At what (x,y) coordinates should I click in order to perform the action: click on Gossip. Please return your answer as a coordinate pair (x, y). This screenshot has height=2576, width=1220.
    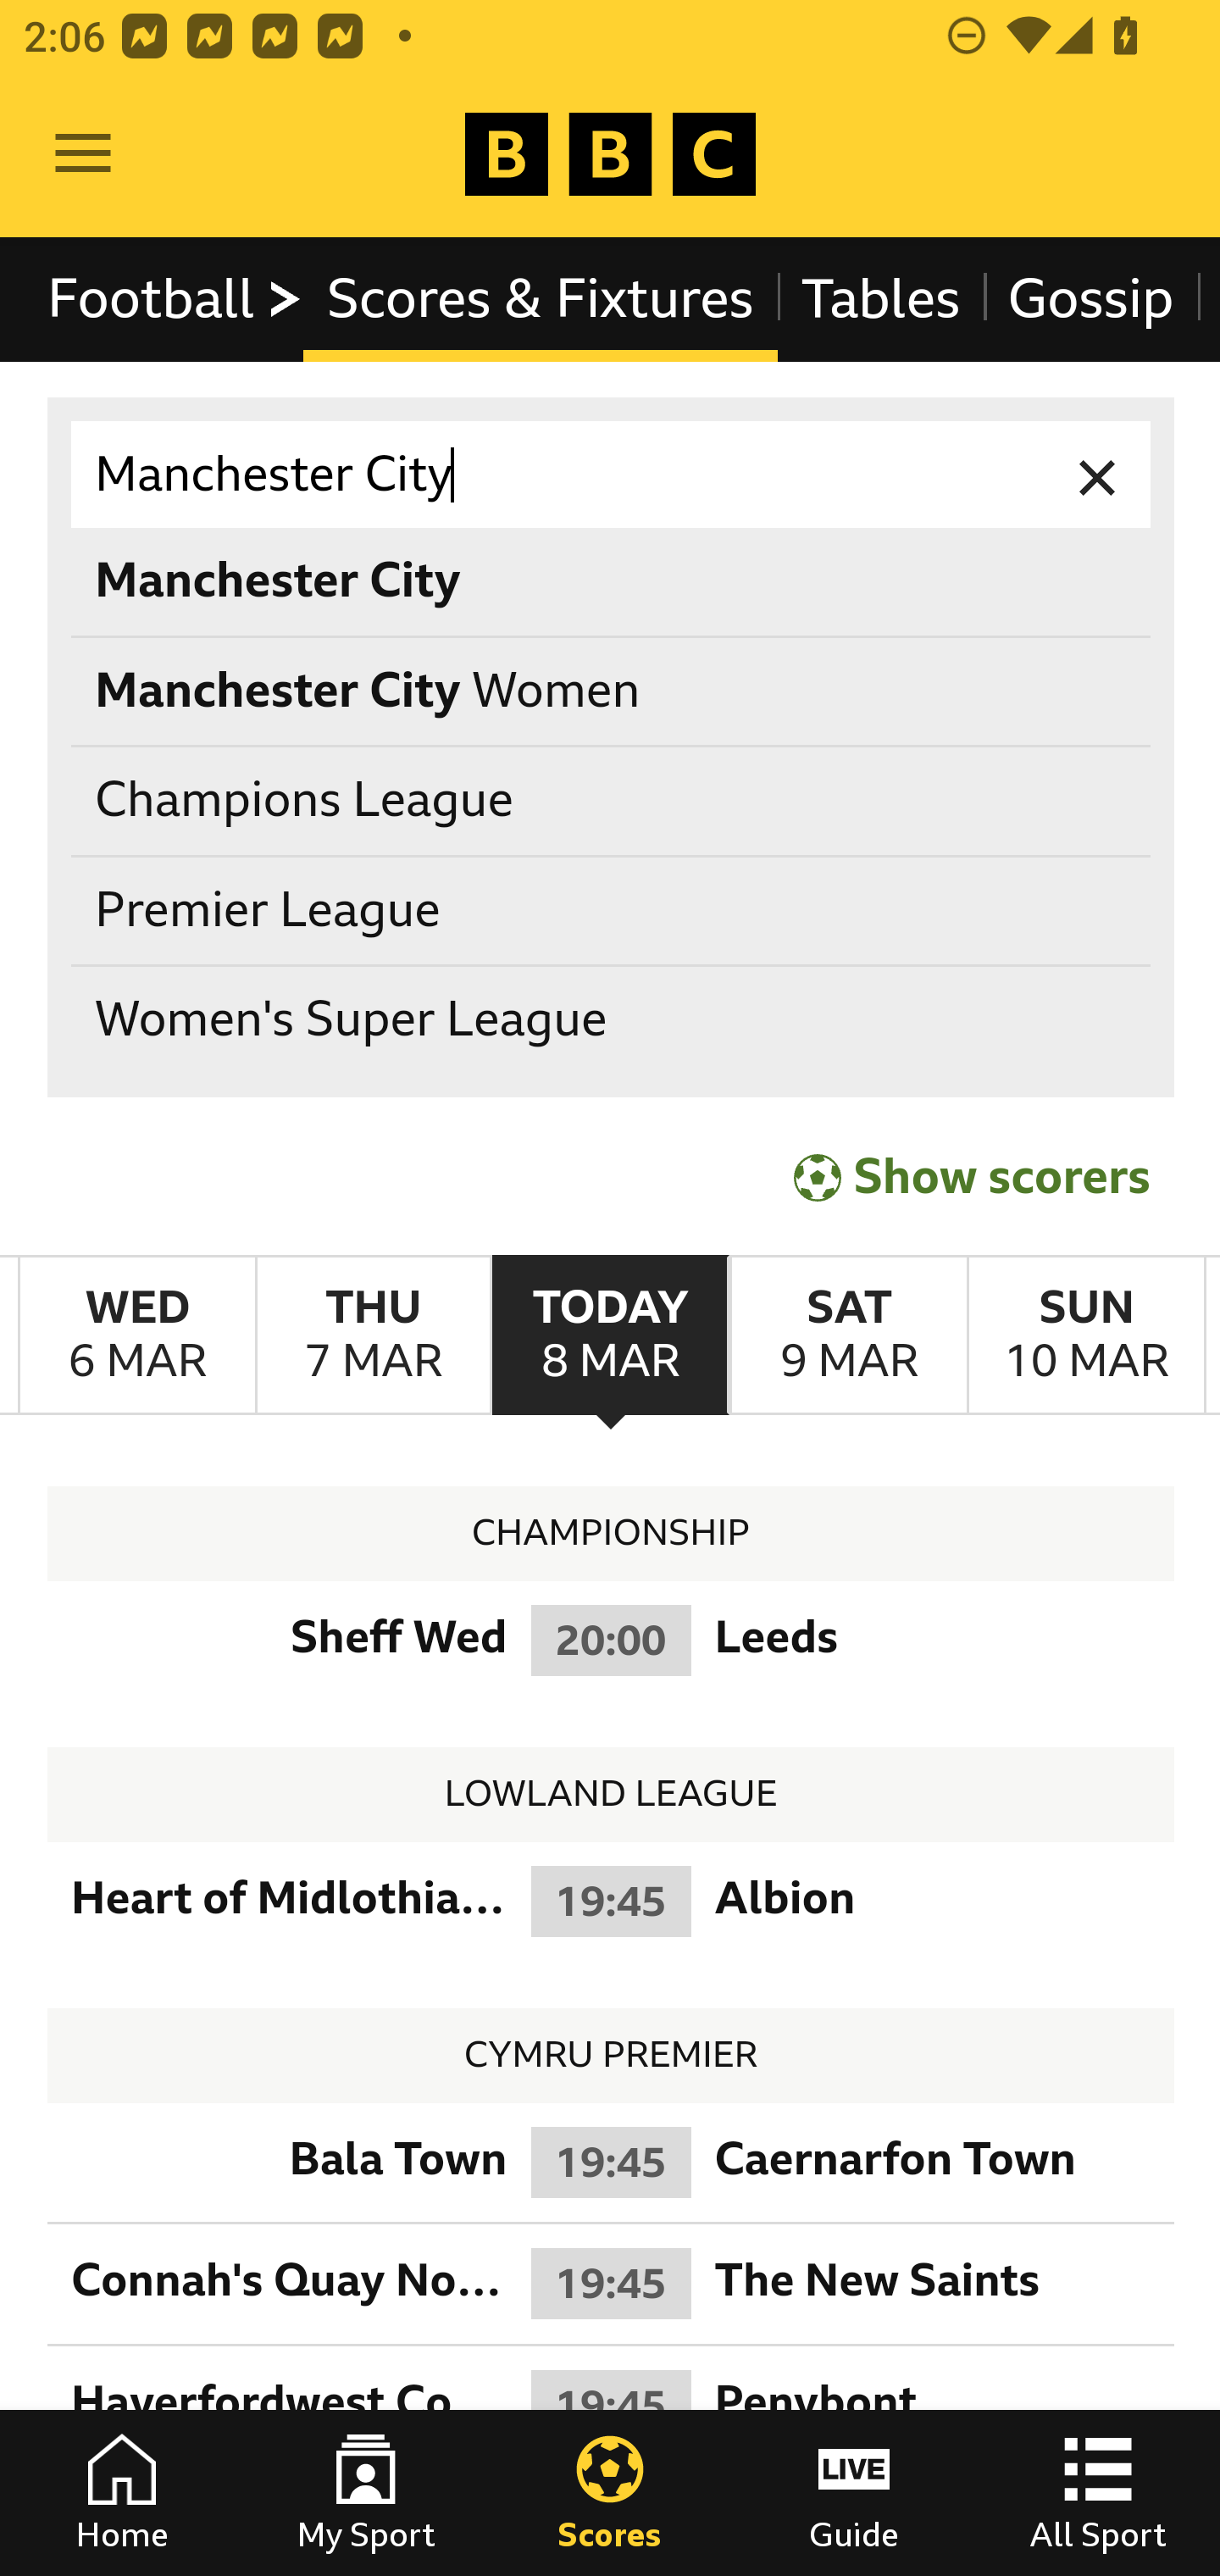
    Looking at the image, I should click on (1090, 298).